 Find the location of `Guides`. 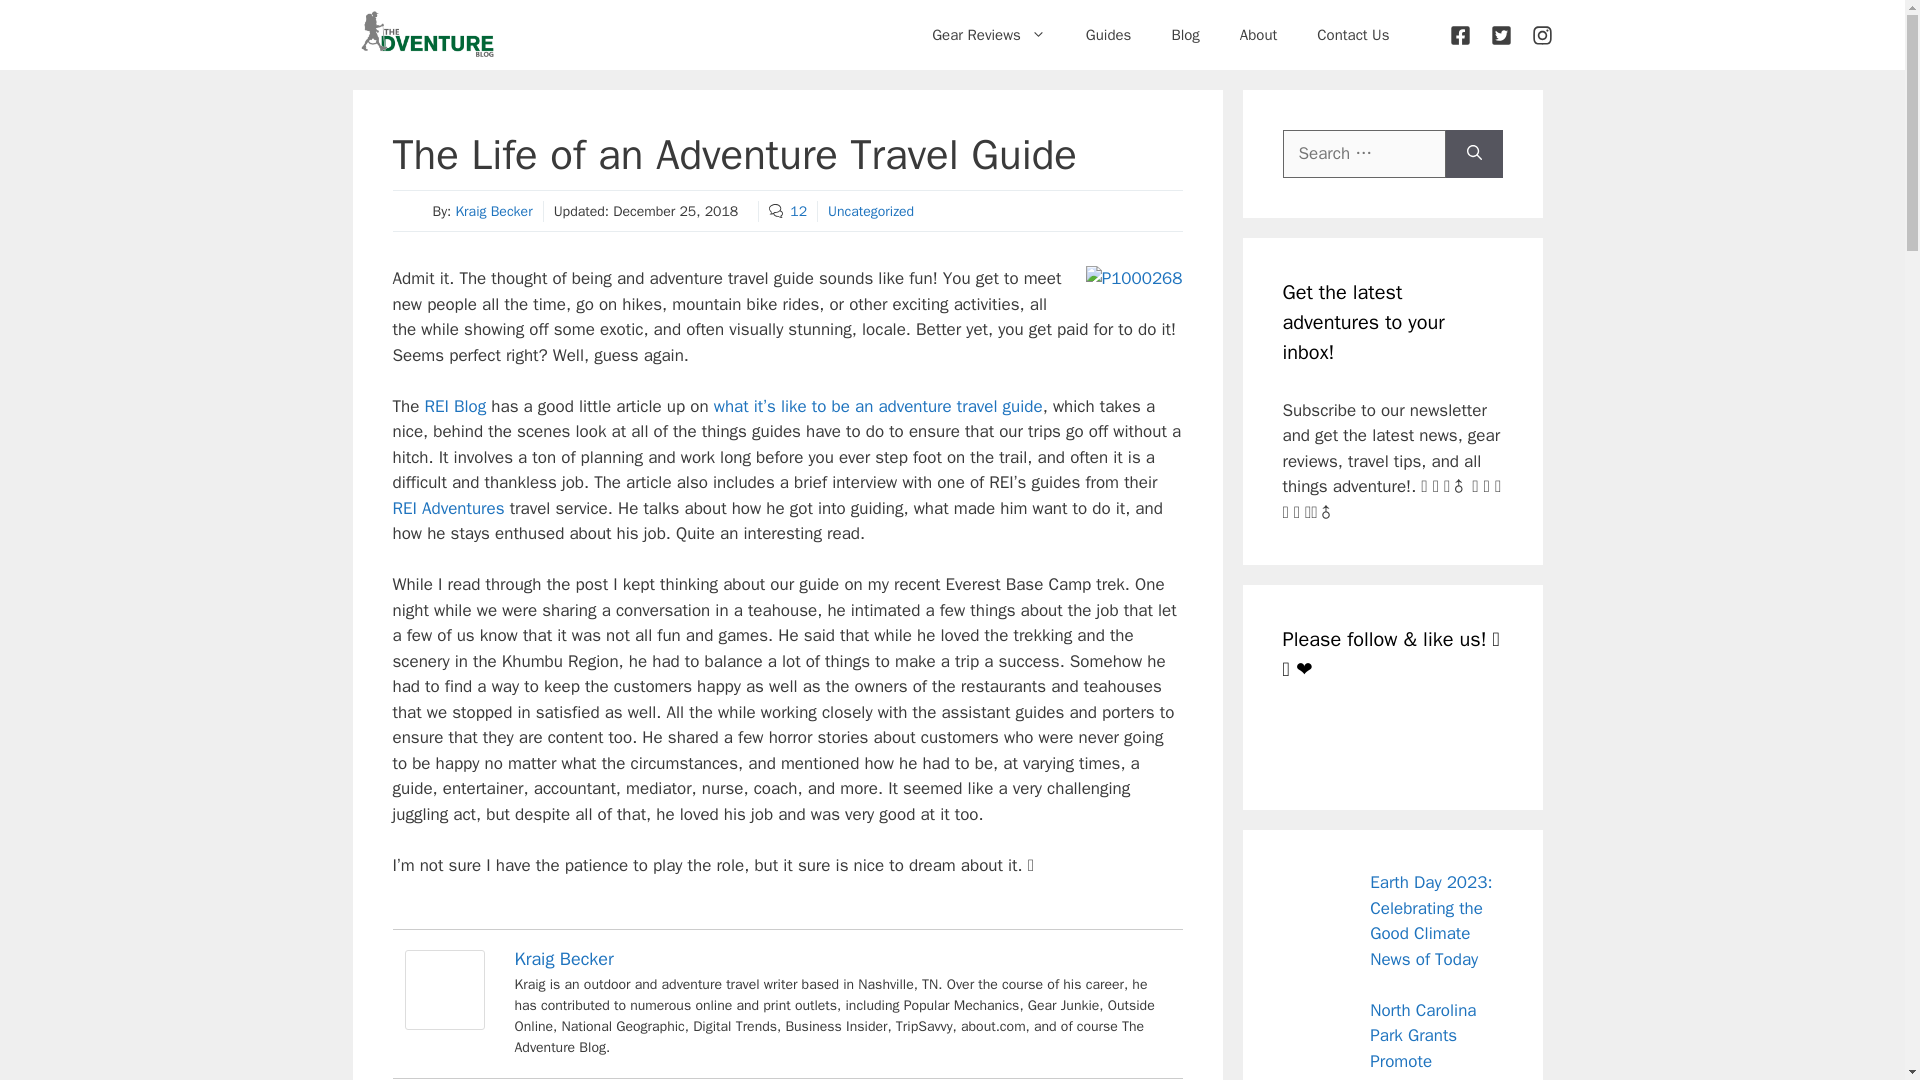

Guides is located at coordinates (1108, 34).